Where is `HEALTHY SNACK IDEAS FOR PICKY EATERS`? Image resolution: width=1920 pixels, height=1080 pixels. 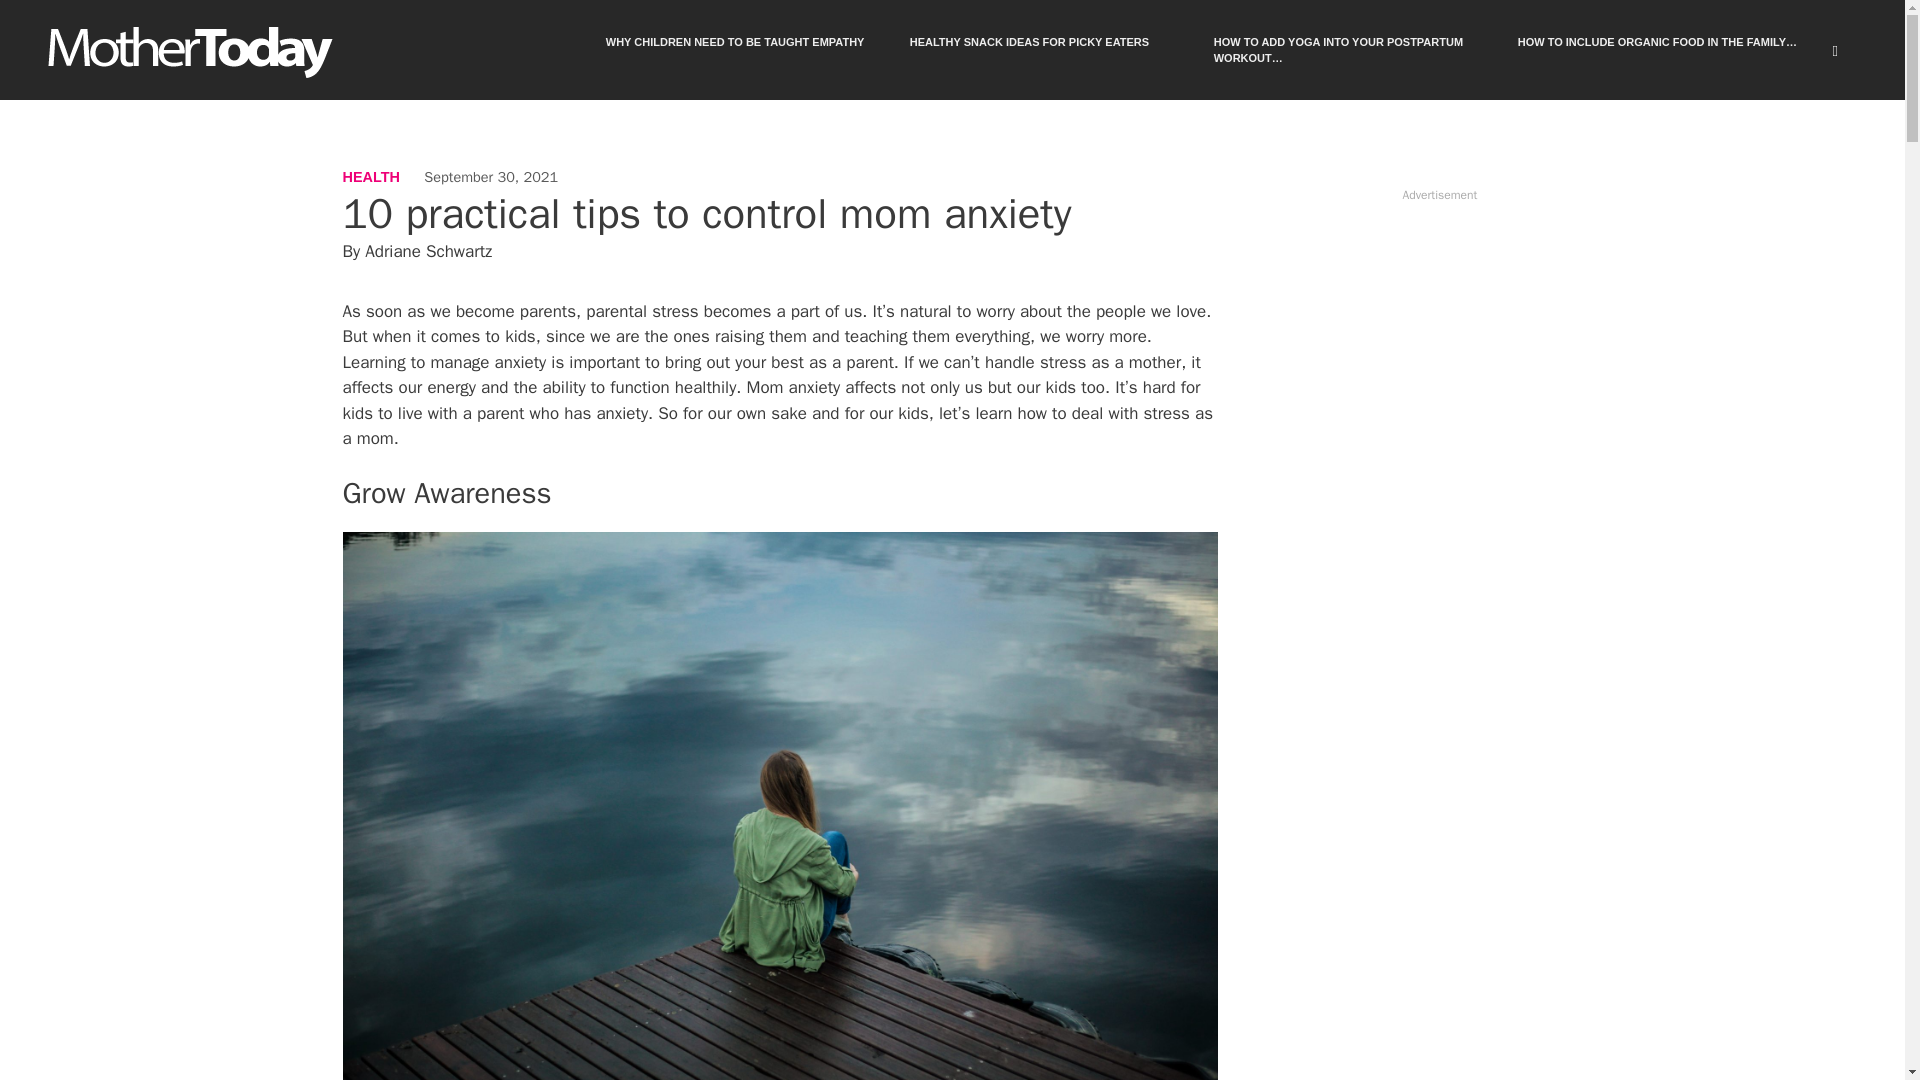
HEALTHY SNACK IDEAS FOR PICKY EATERS is located at coordinates (1054, 50).